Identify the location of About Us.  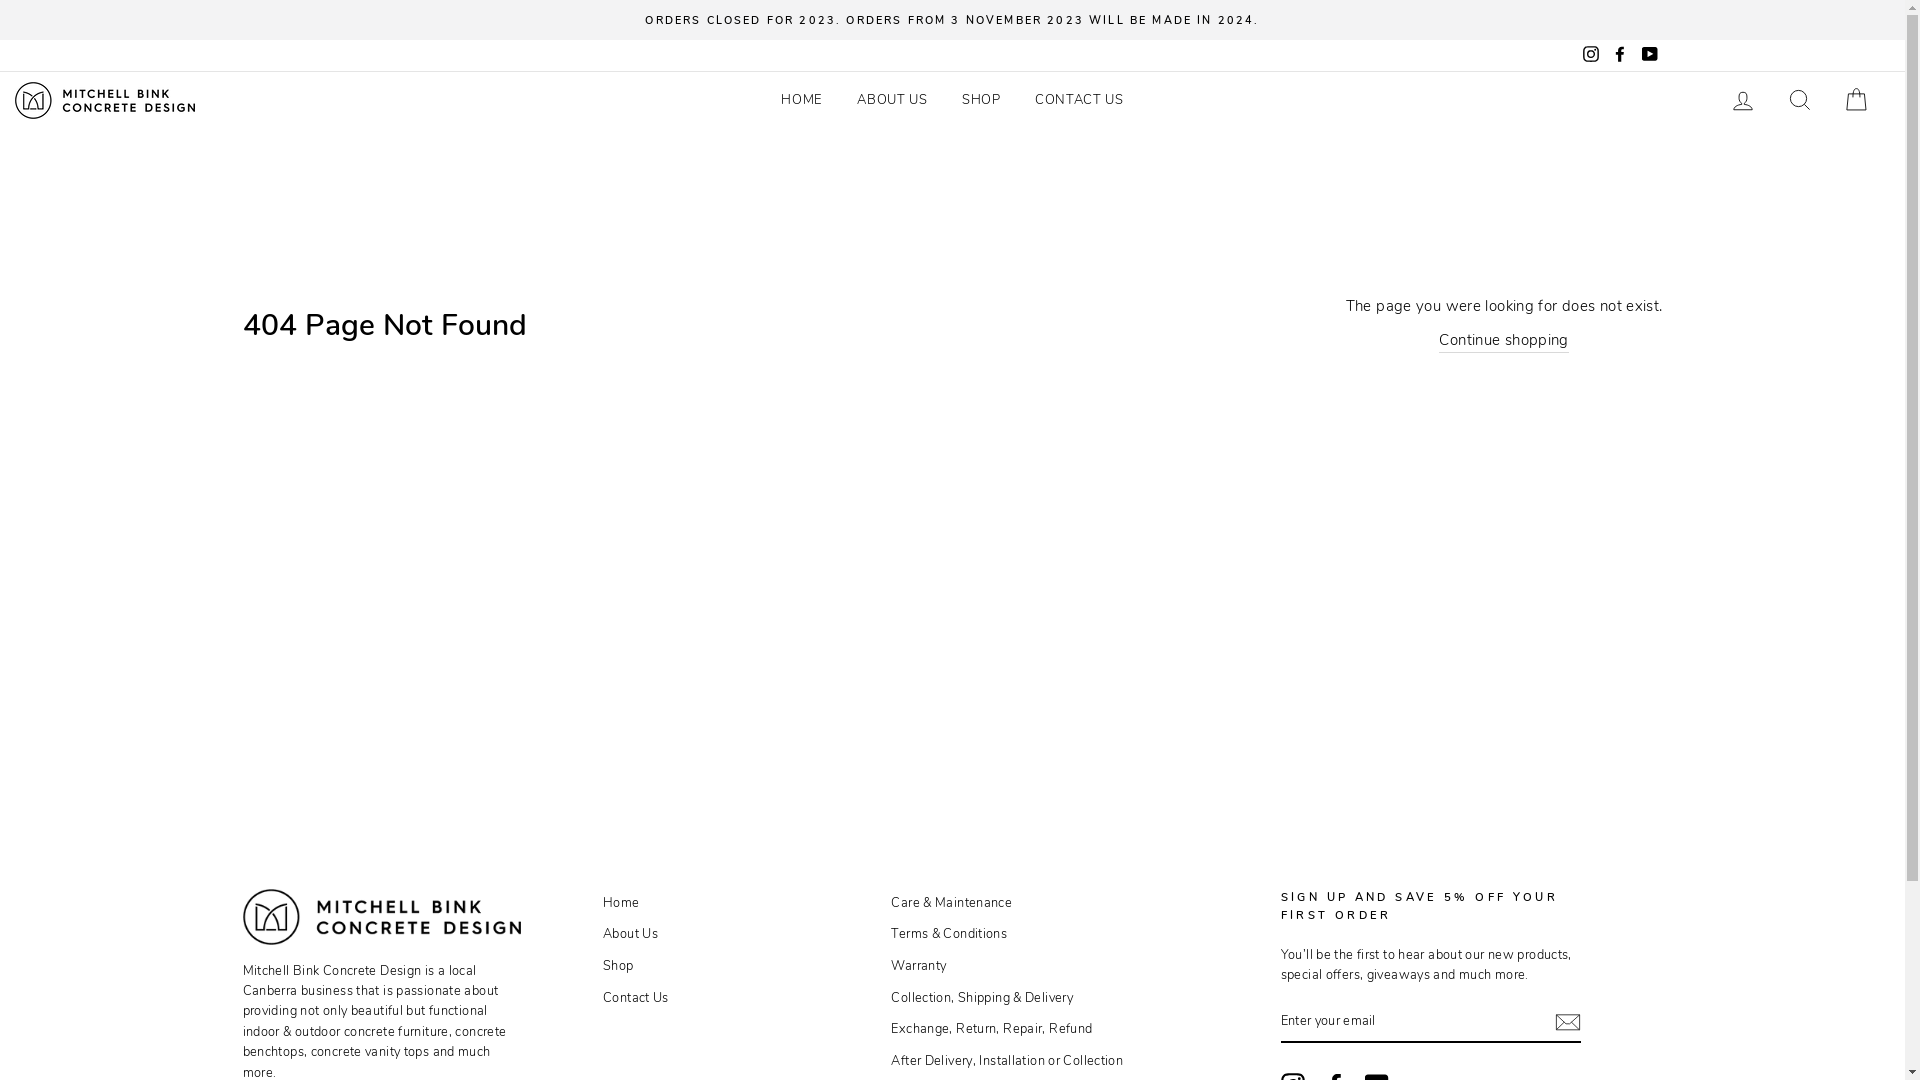
(630, 934).